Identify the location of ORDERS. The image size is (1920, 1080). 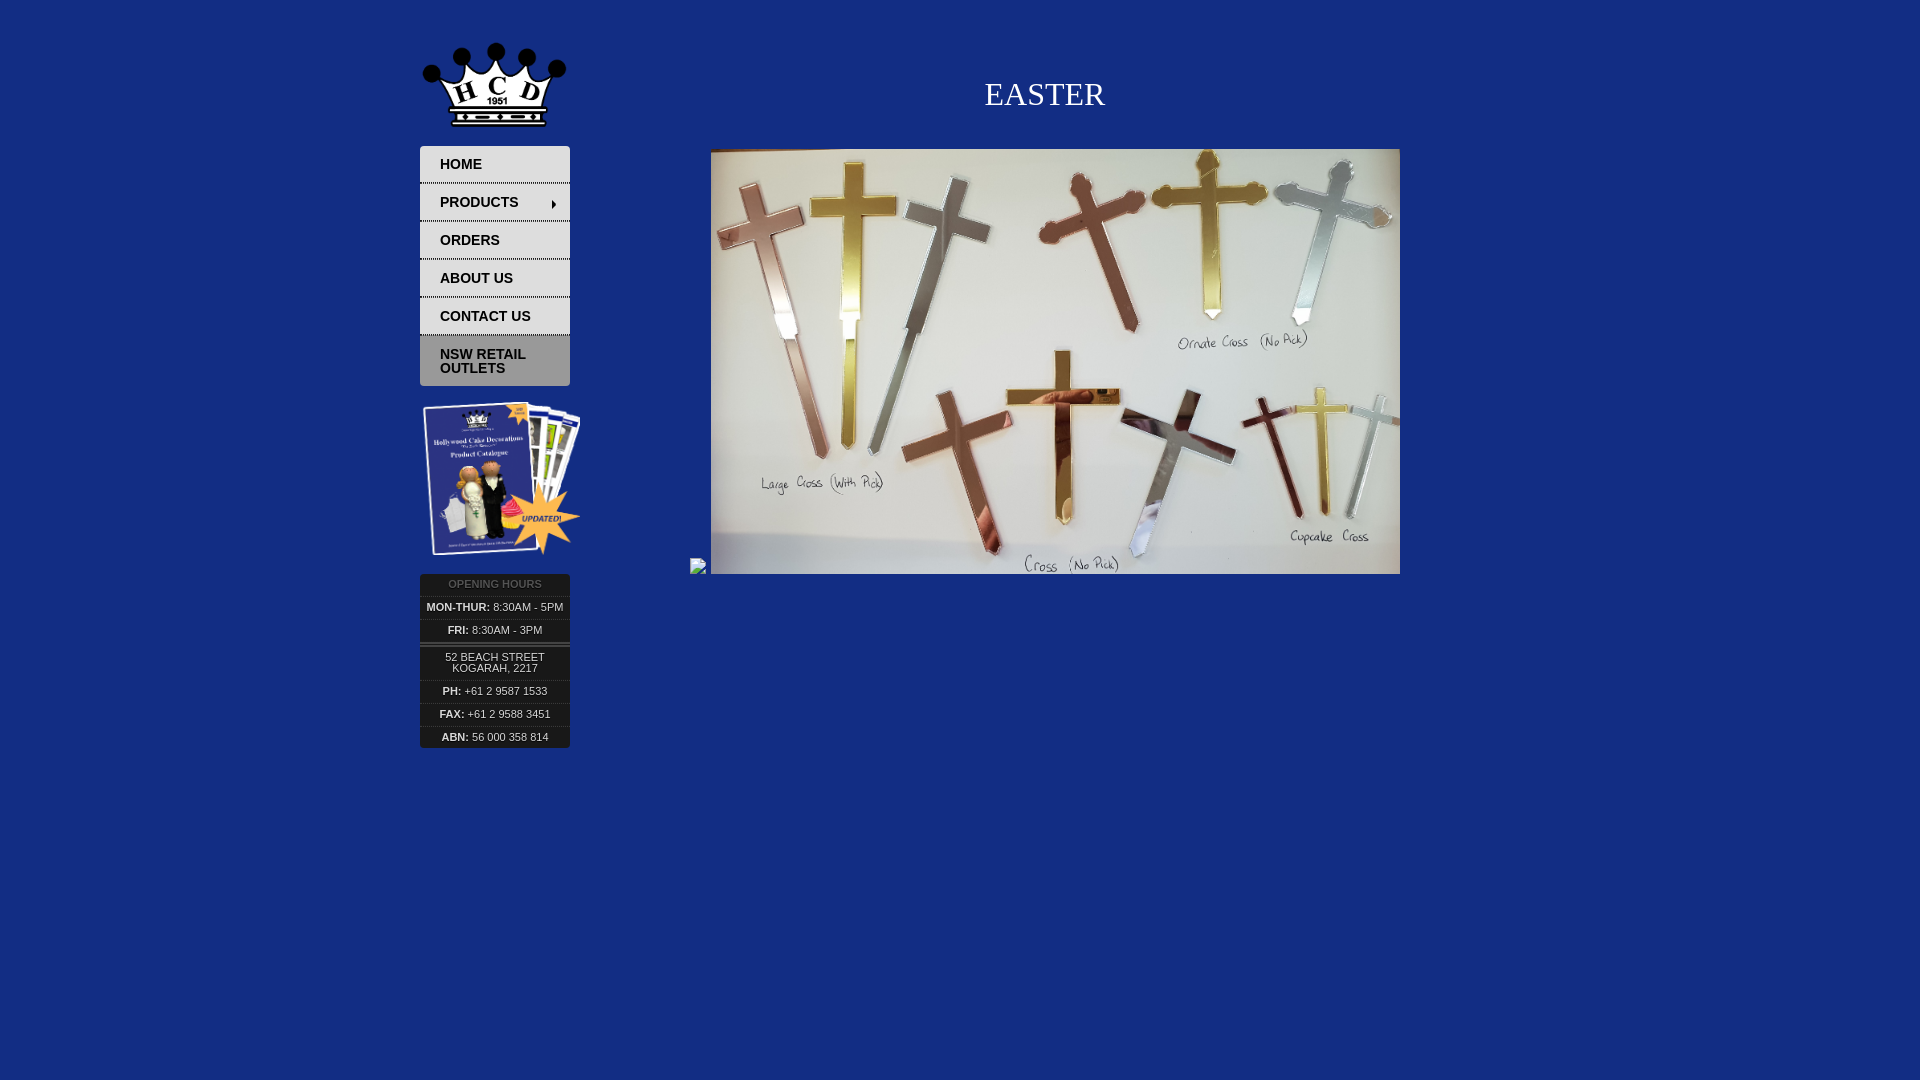
(495, 240).